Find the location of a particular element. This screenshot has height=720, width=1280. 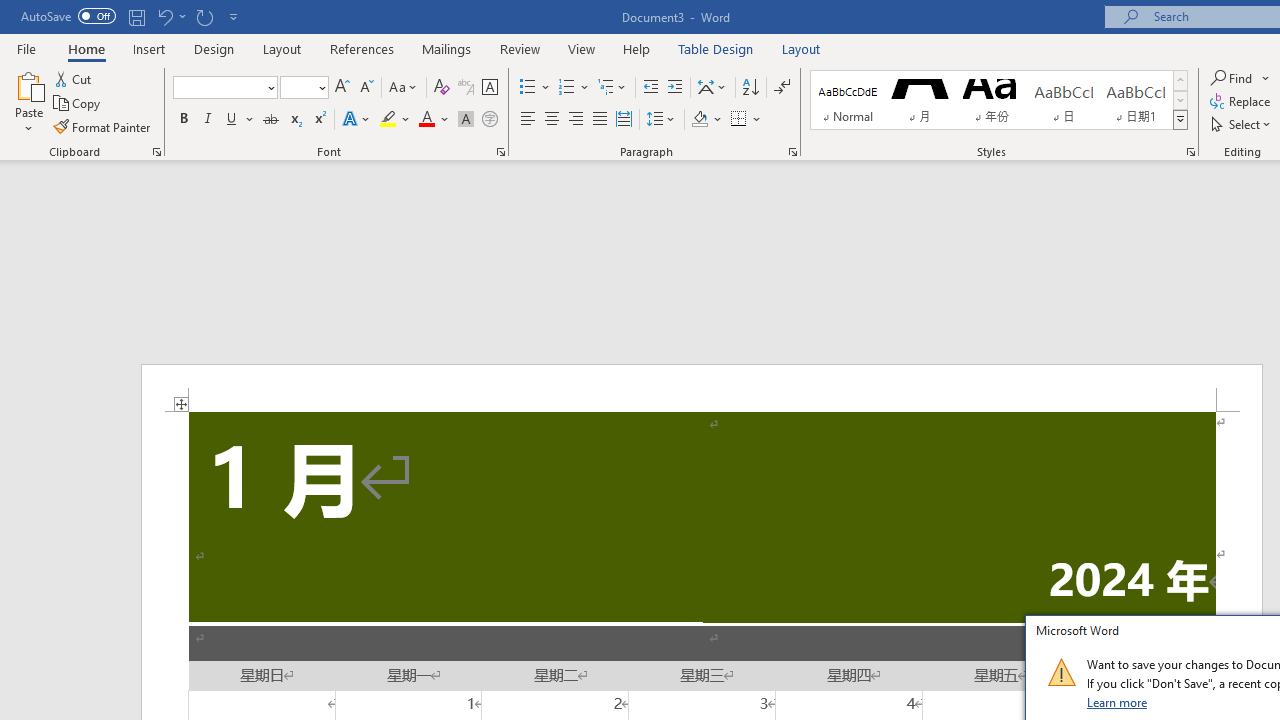

Select is located at coordinates (1242, 124).